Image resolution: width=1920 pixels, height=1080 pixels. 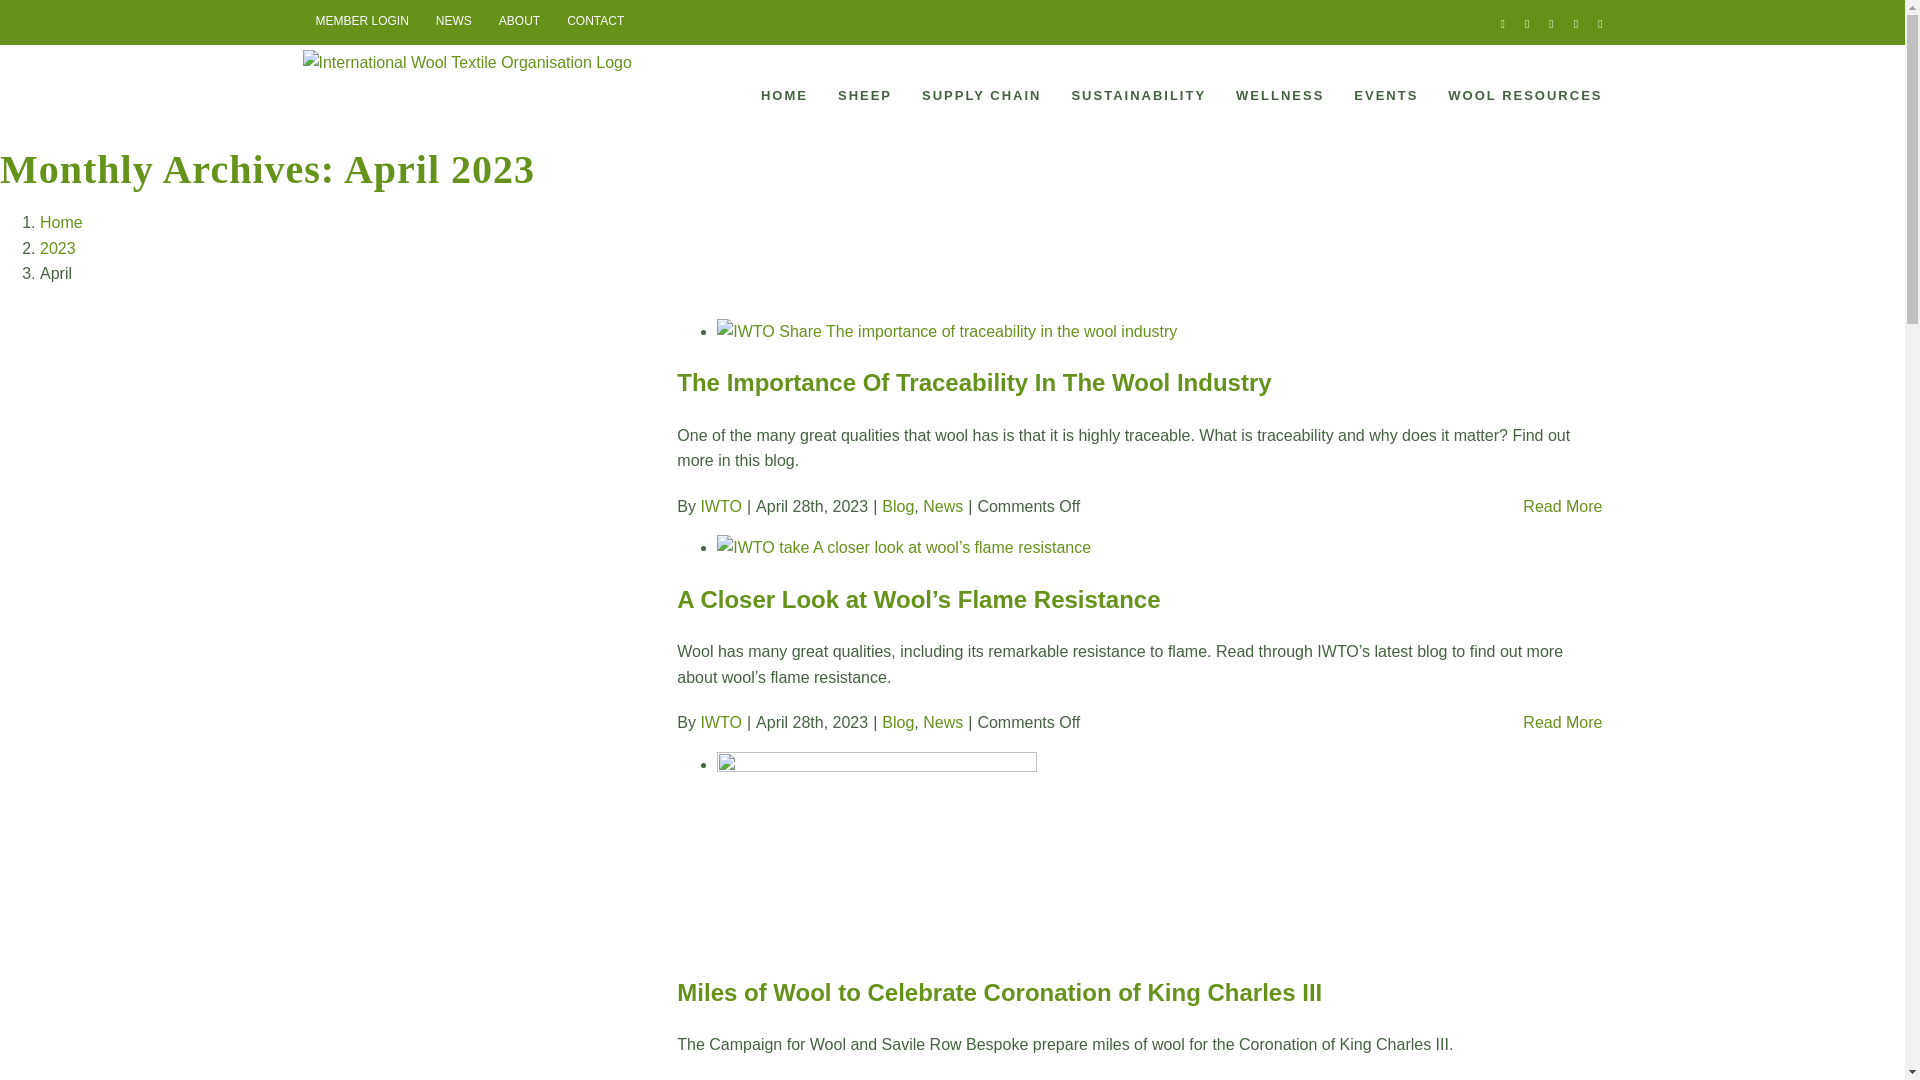 What do you see at coordinates (61, 222) in the screenshot?
I see `Home` at bounding box center [61, 222].